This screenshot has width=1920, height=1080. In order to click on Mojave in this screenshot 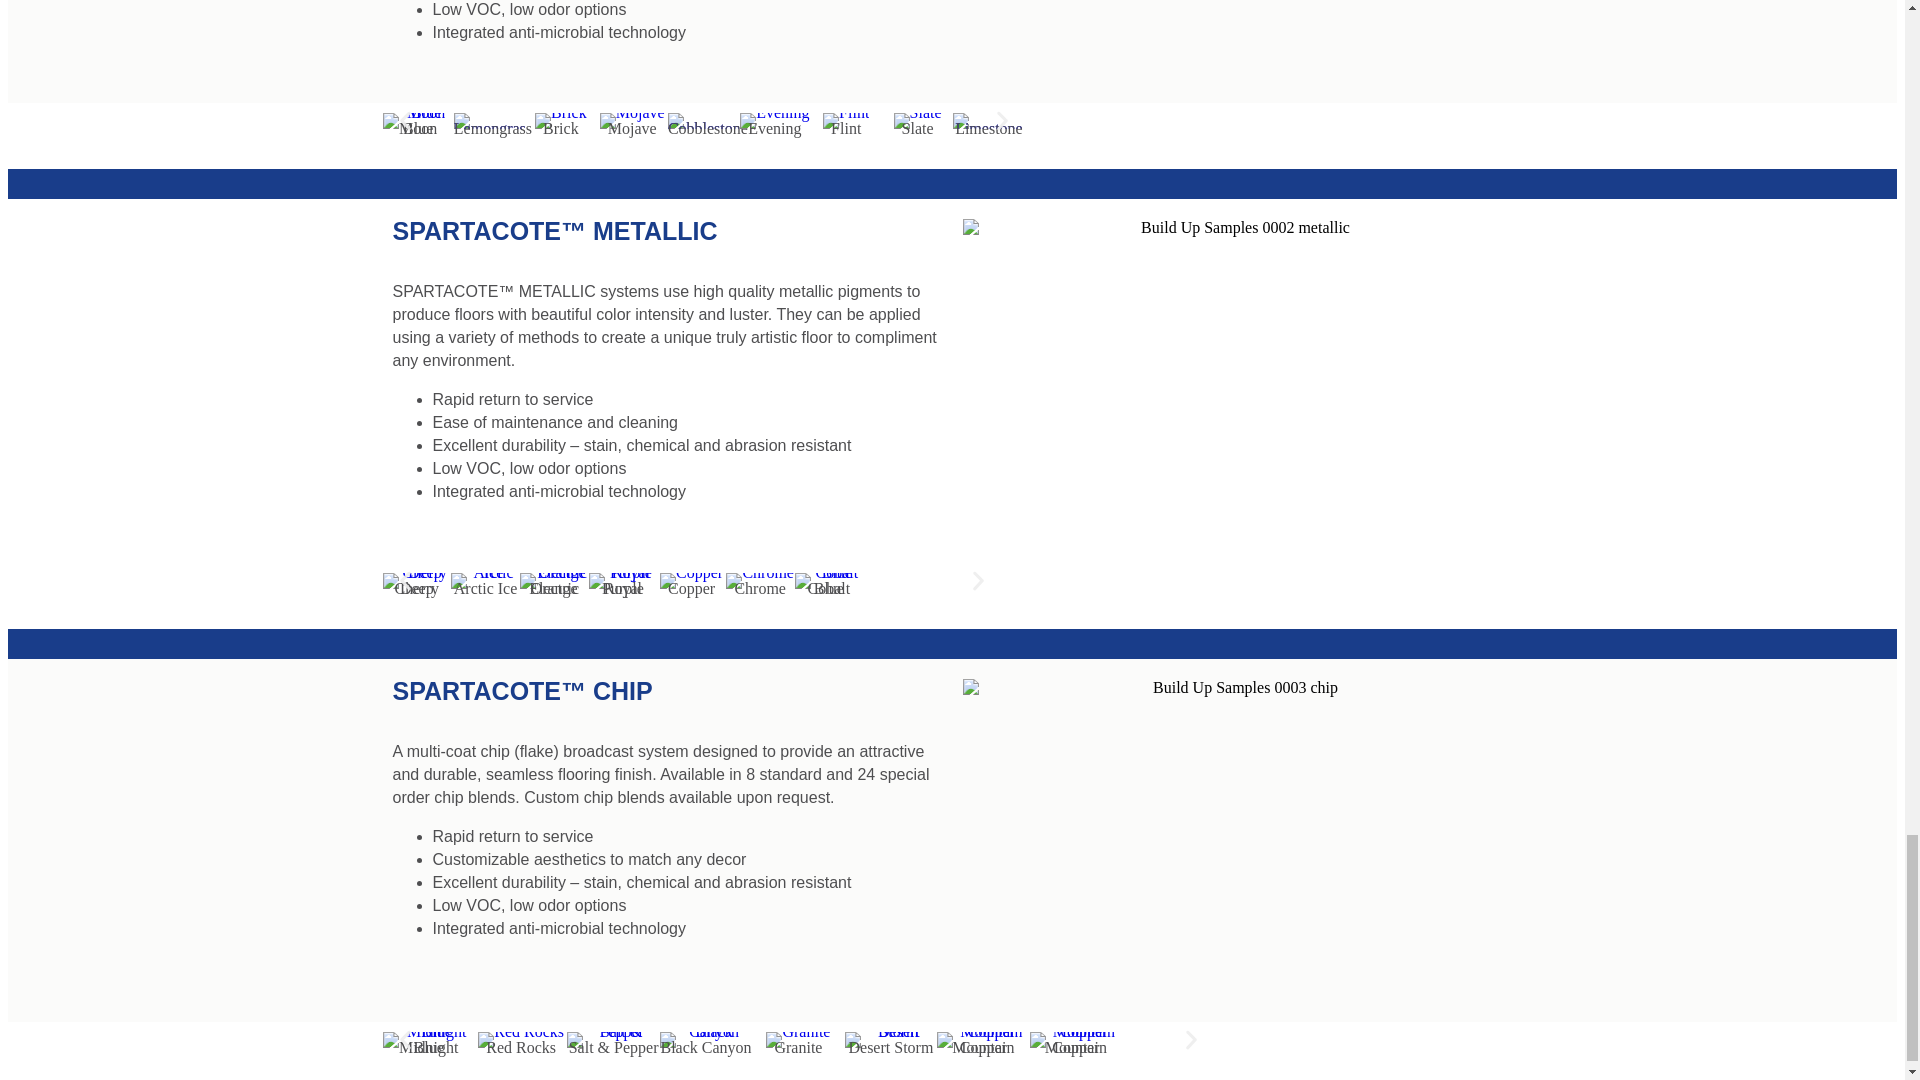, I will do `click(632, 120)`.